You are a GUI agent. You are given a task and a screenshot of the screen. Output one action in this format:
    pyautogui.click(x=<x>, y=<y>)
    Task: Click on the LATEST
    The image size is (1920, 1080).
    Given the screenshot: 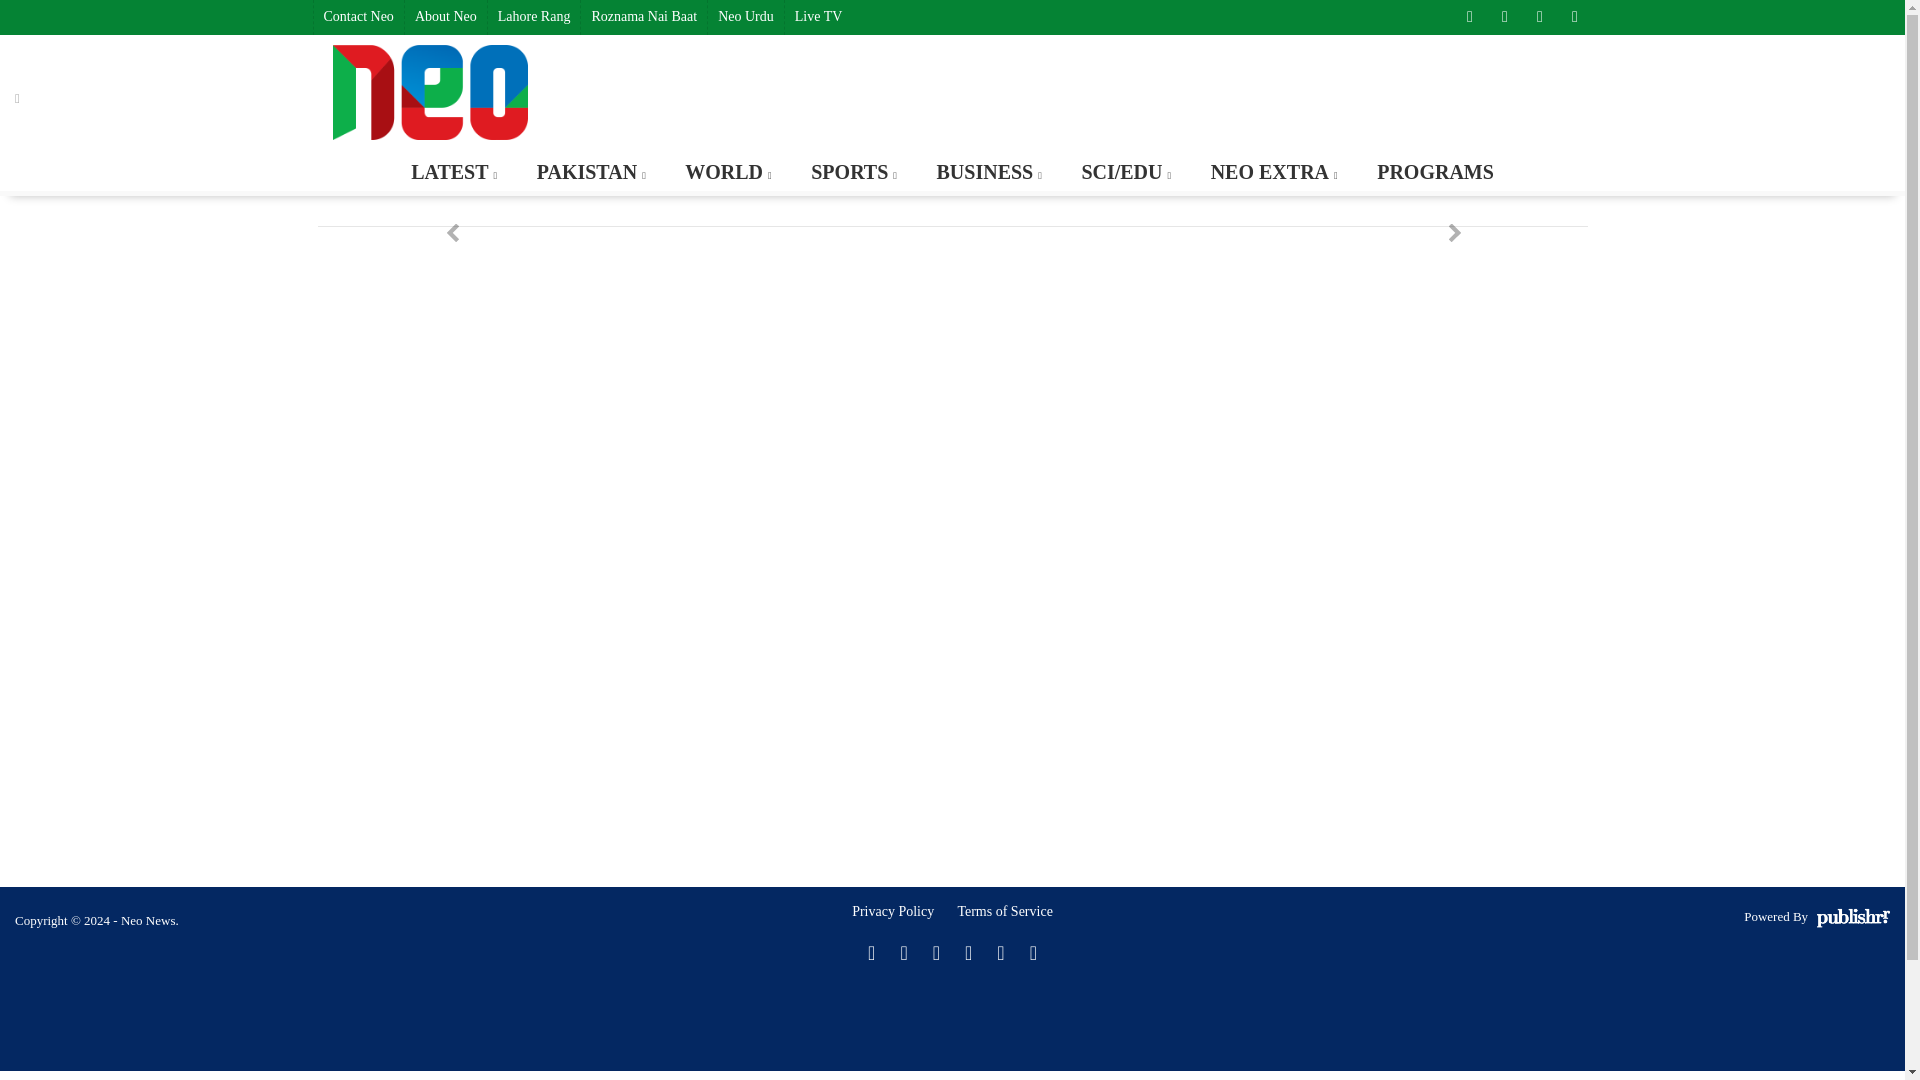 What is the action you would take?
    pyautogui.click(x=452, y=171)
    